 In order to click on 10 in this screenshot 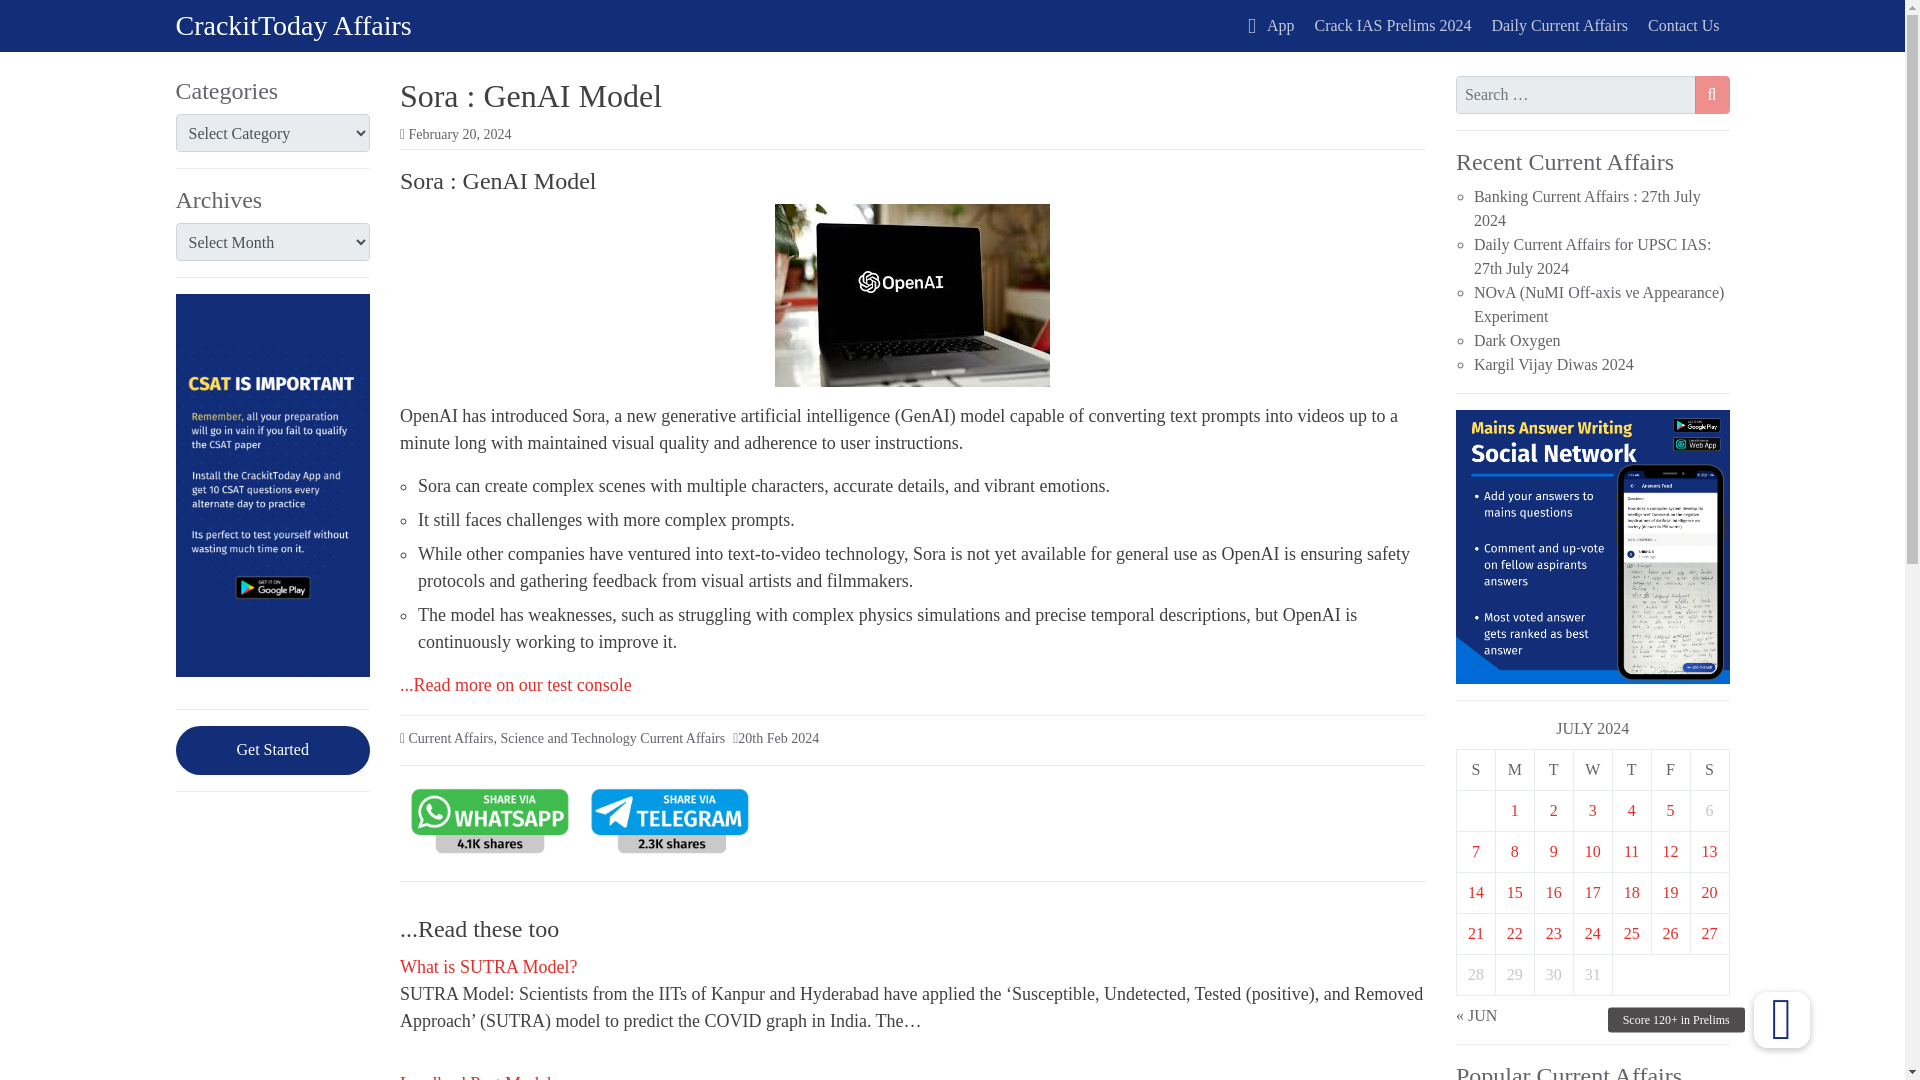, I will do `click(1593, 851)`.